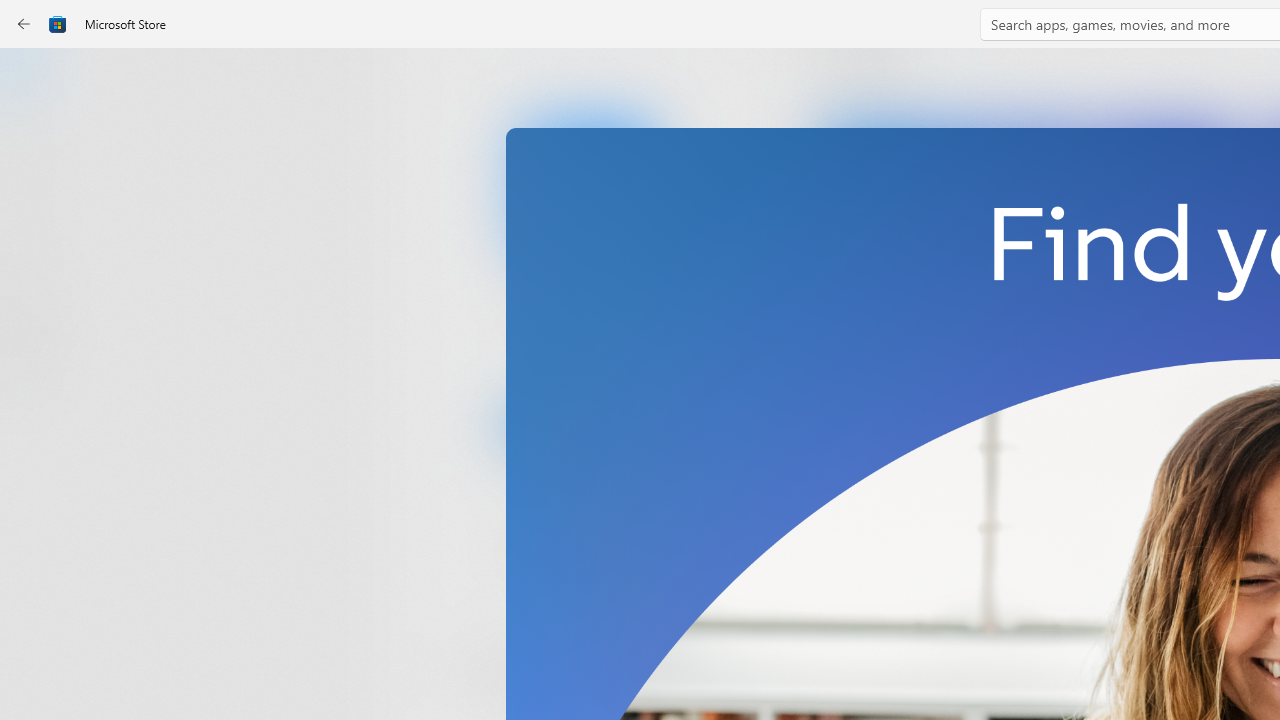 This screenshot has width=1280, height=720. Describe the element at coordinates (542, 556) in the screenshot. I see `3.9 stars. Click to skip to ratings and reviews` at that location.